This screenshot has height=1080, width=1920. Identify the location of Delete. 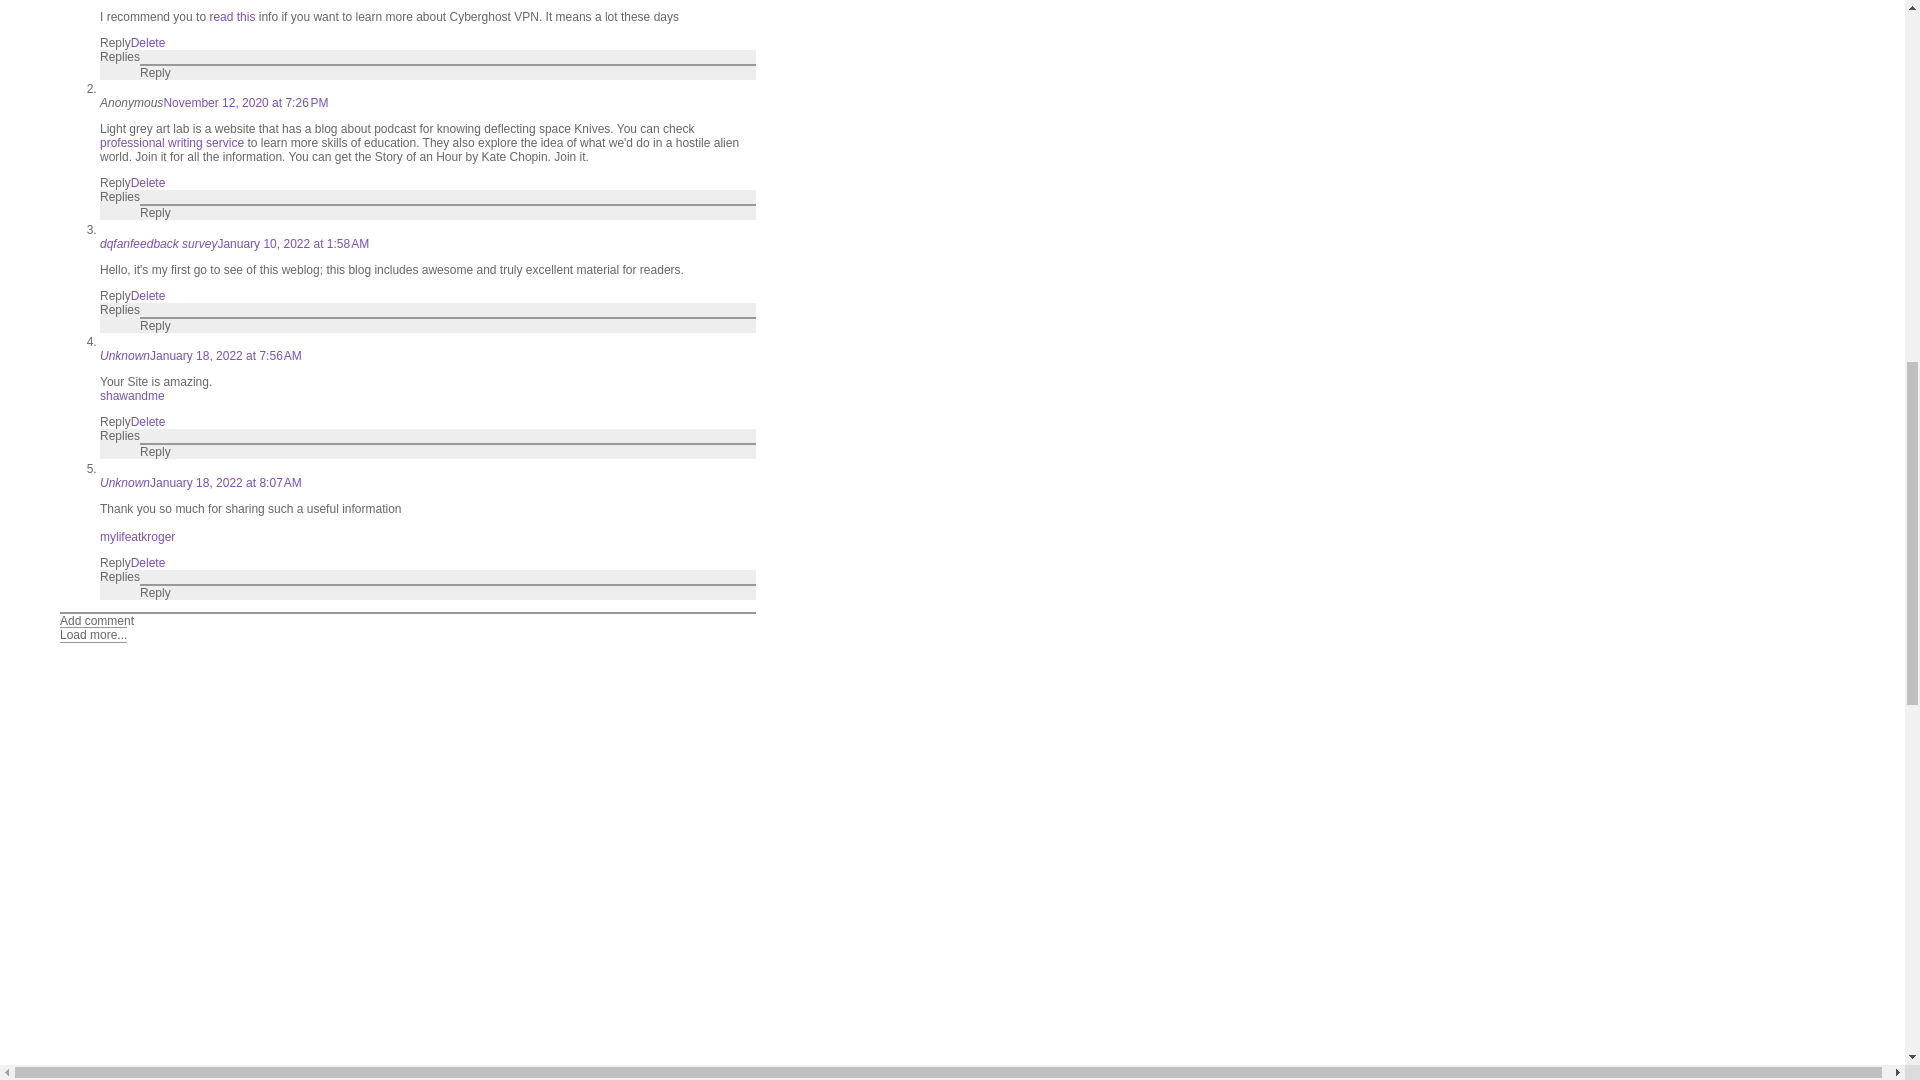
(148, 296).